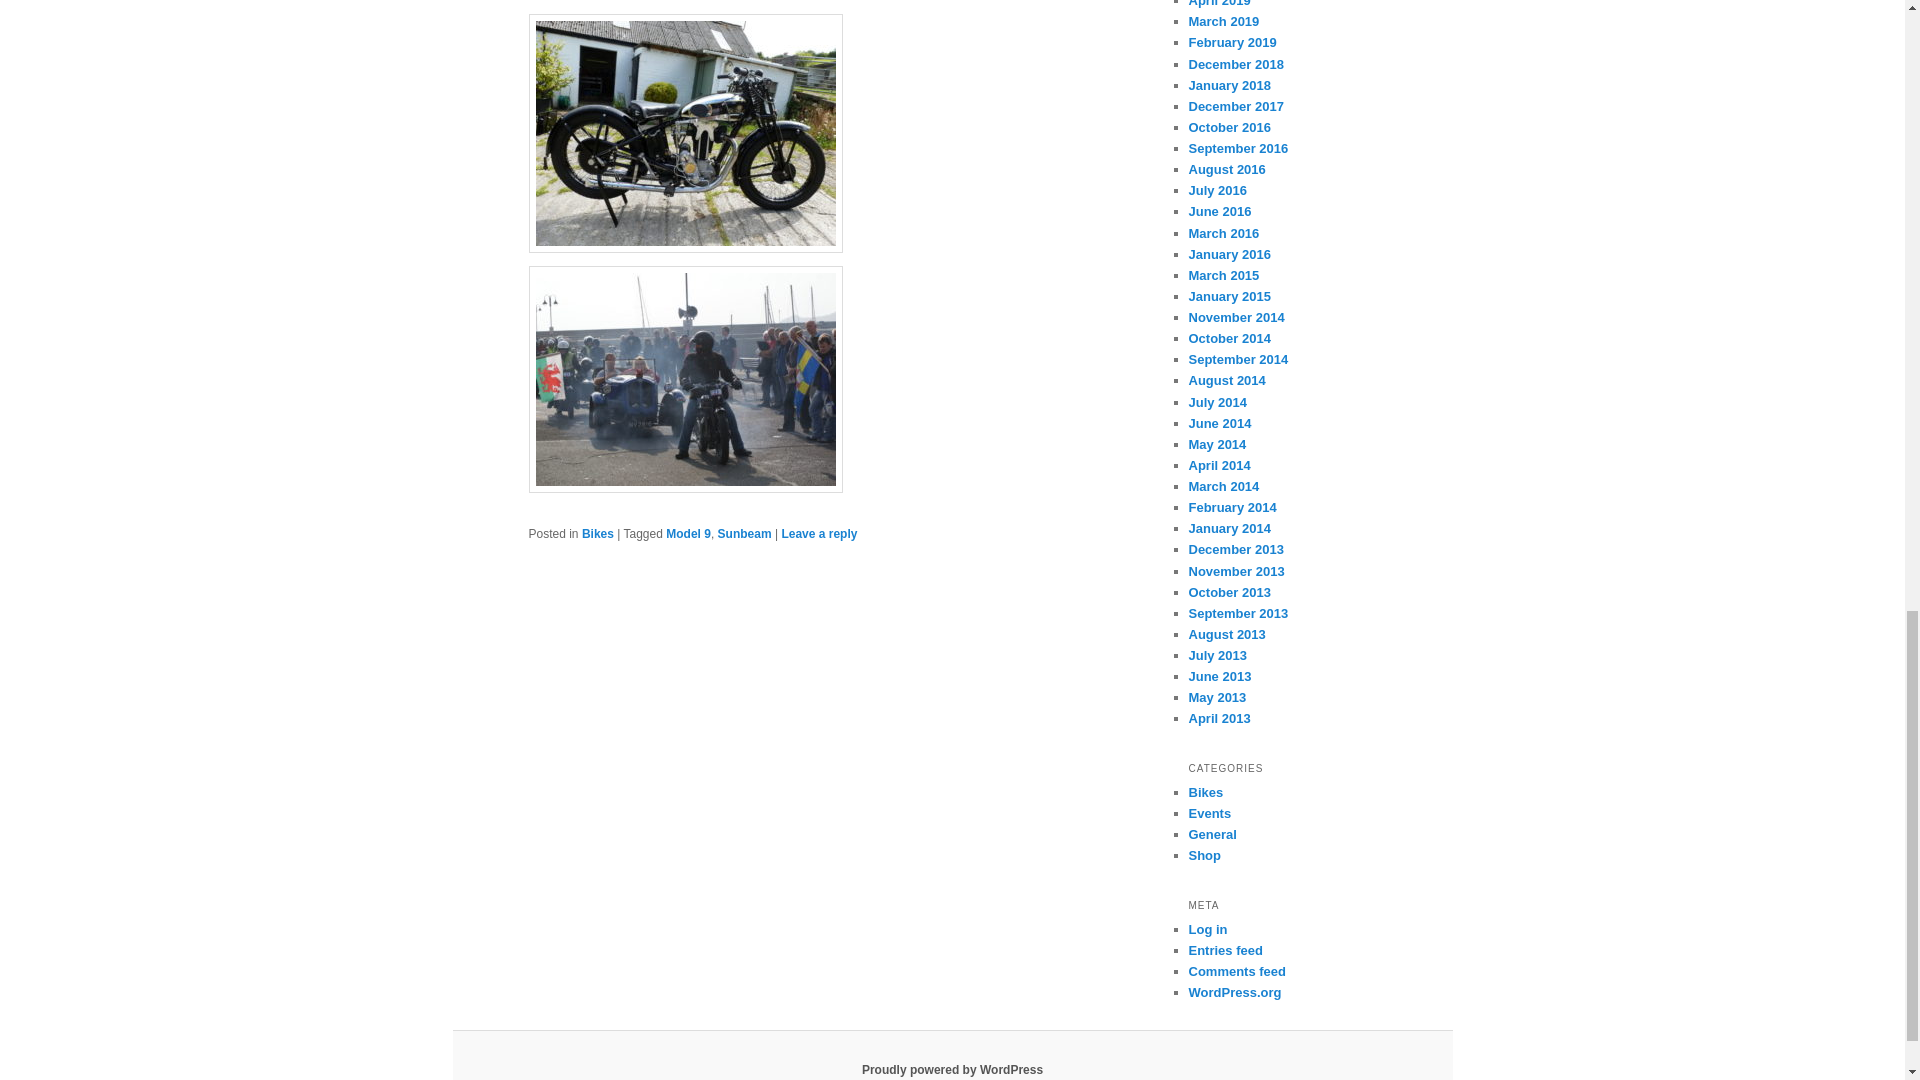 The height and width of the screenshot is (1080, 1920). What do you see at coordinates (952, 1069) in the screenshot?
I see `Semantic Personal Publishing Platform` at bounding box center [952, 1069].